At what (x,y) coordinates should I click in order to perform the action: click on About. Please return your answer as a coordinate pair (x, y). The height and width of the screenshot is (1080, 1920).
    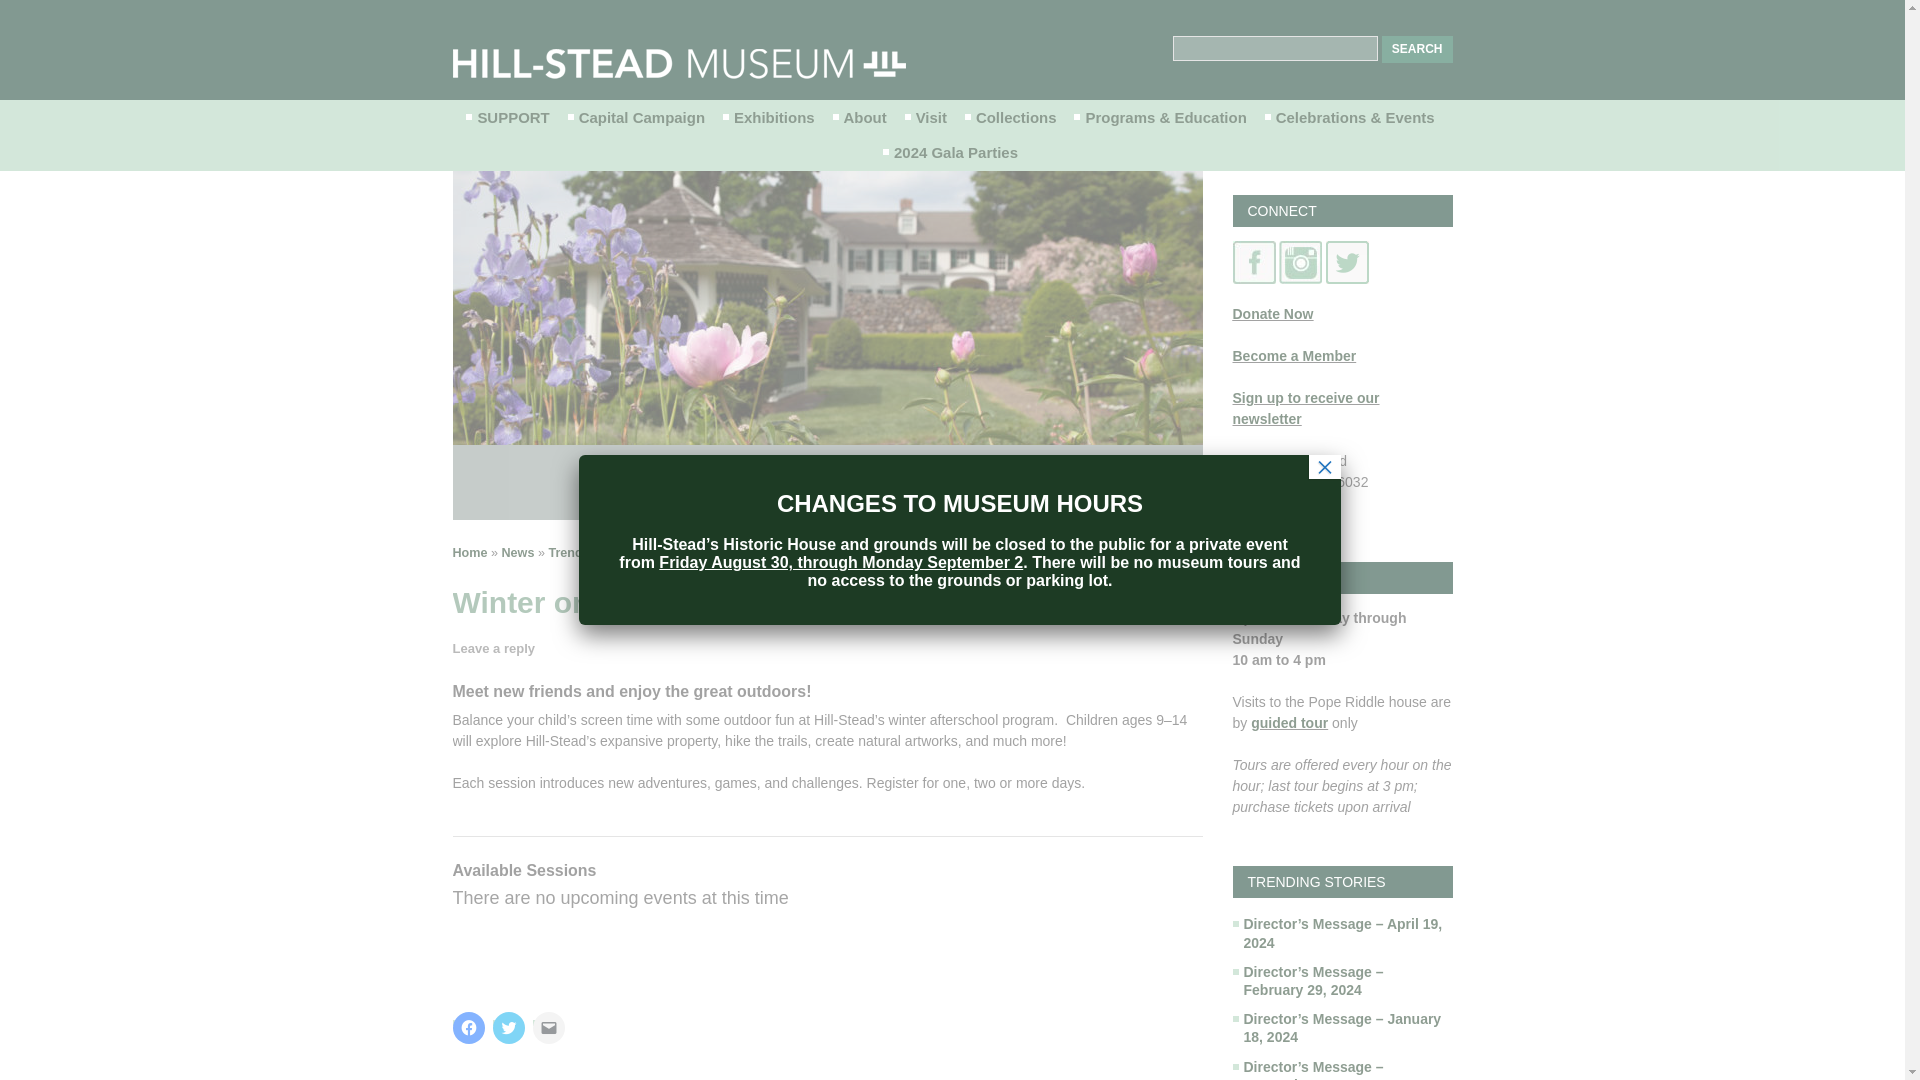
    Looking at the image, I should click on (862, 118).